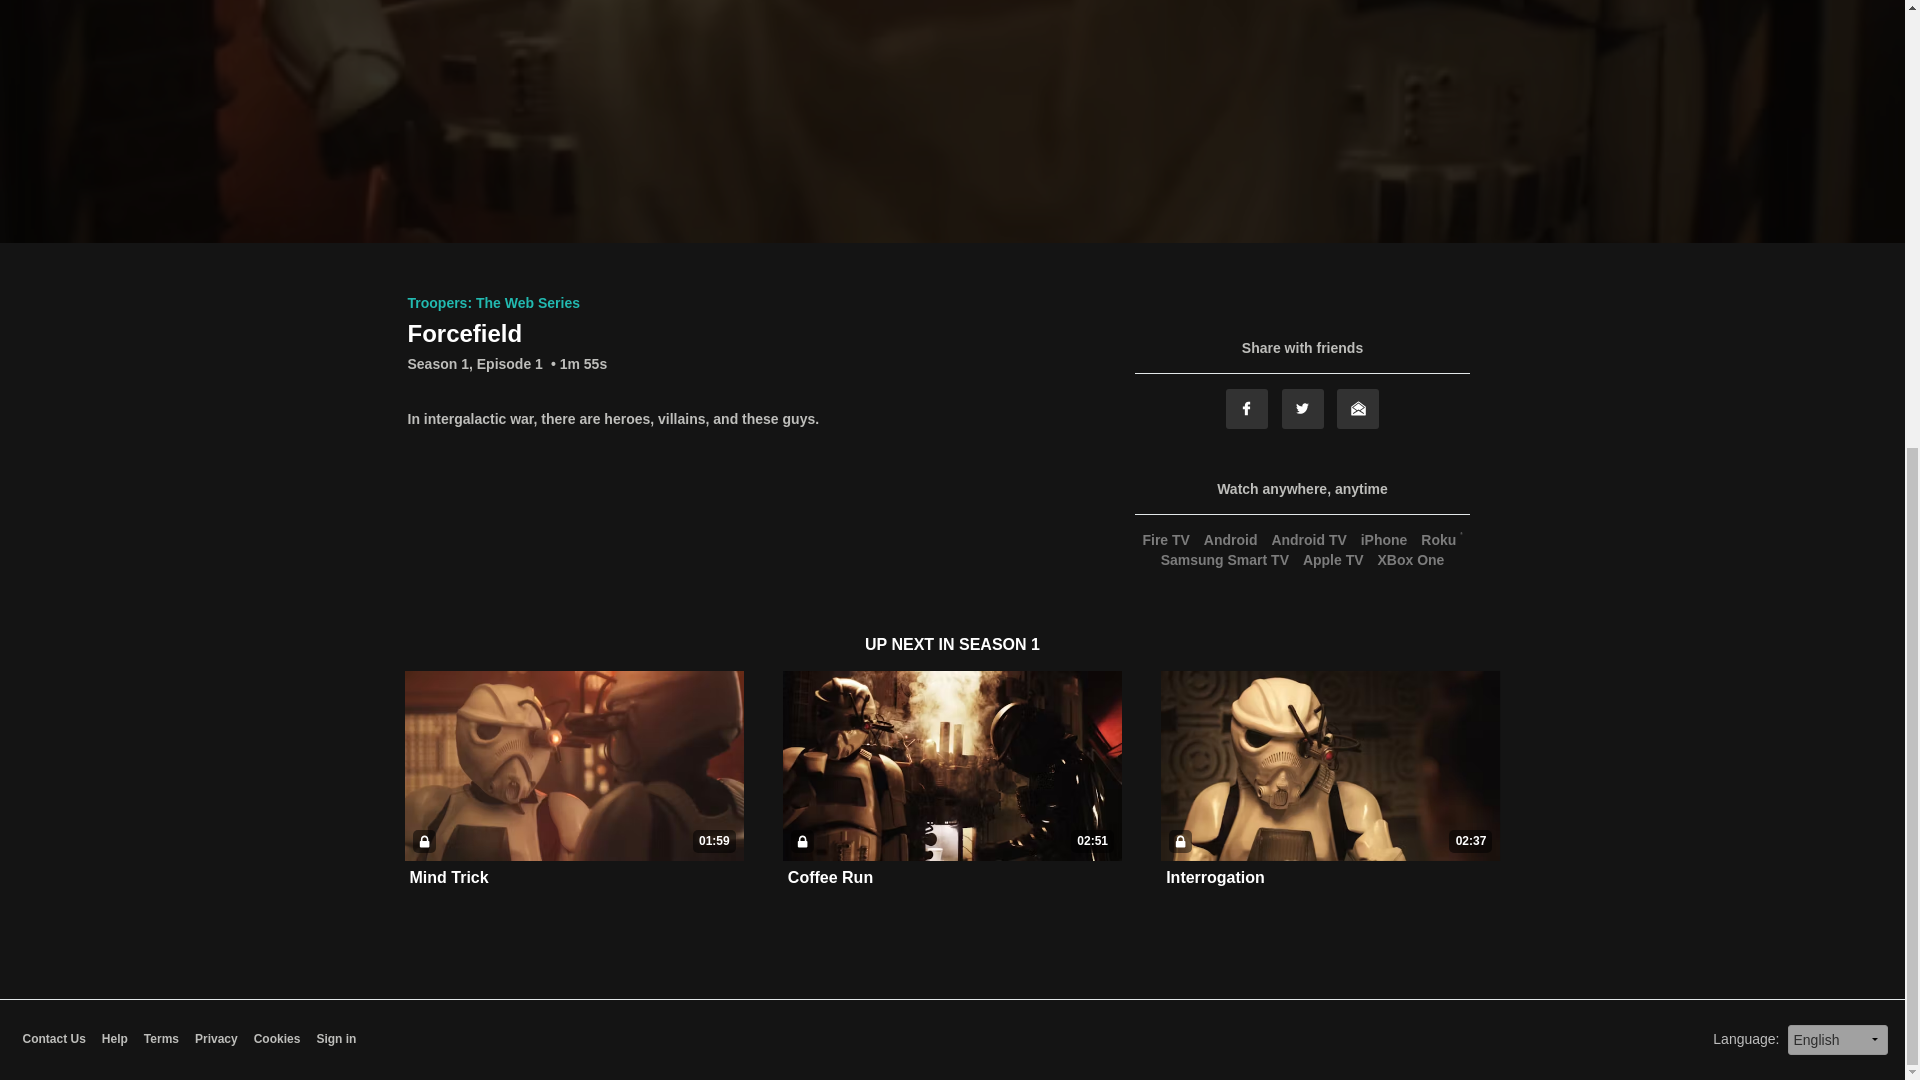  I want to click on Interrogation, so click(1215, 878).